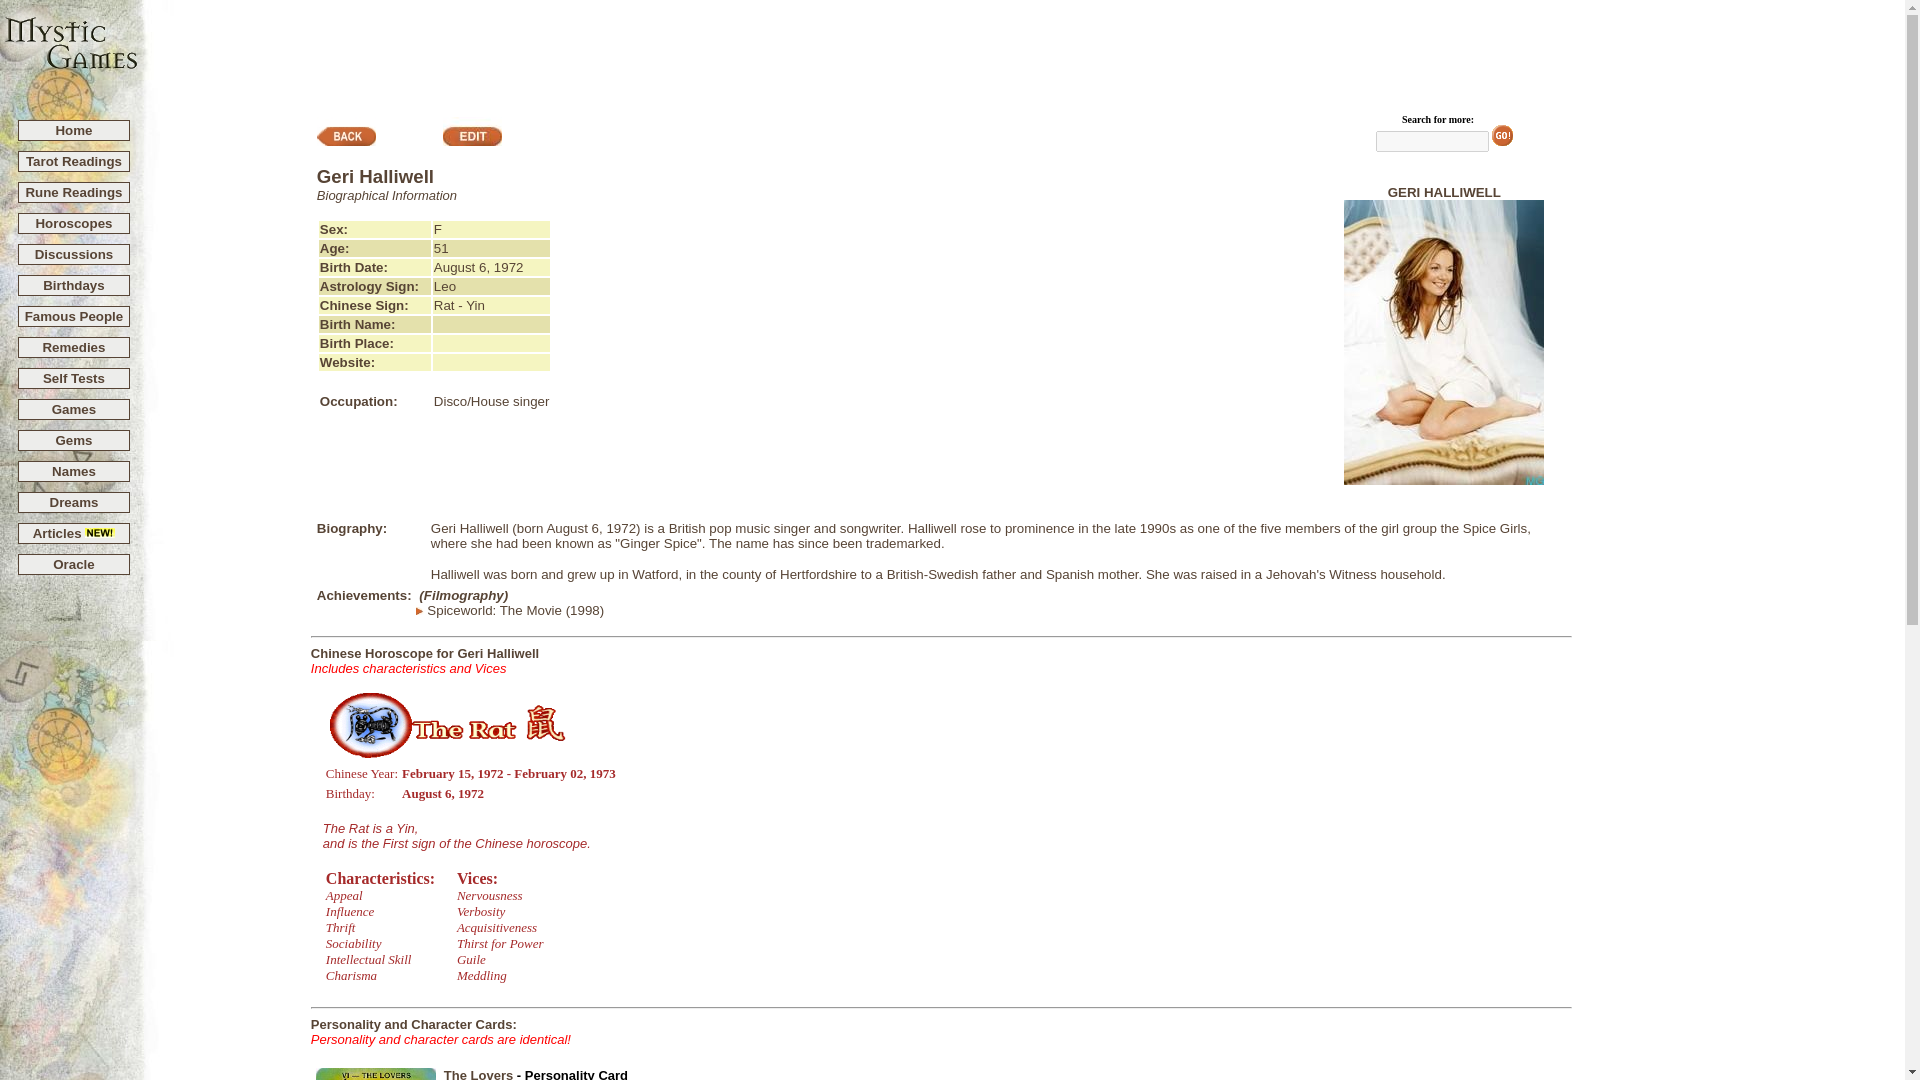  Describe the element at coordinates (74, 161) in the screenshot. I see `Tarot Readings` at that location.